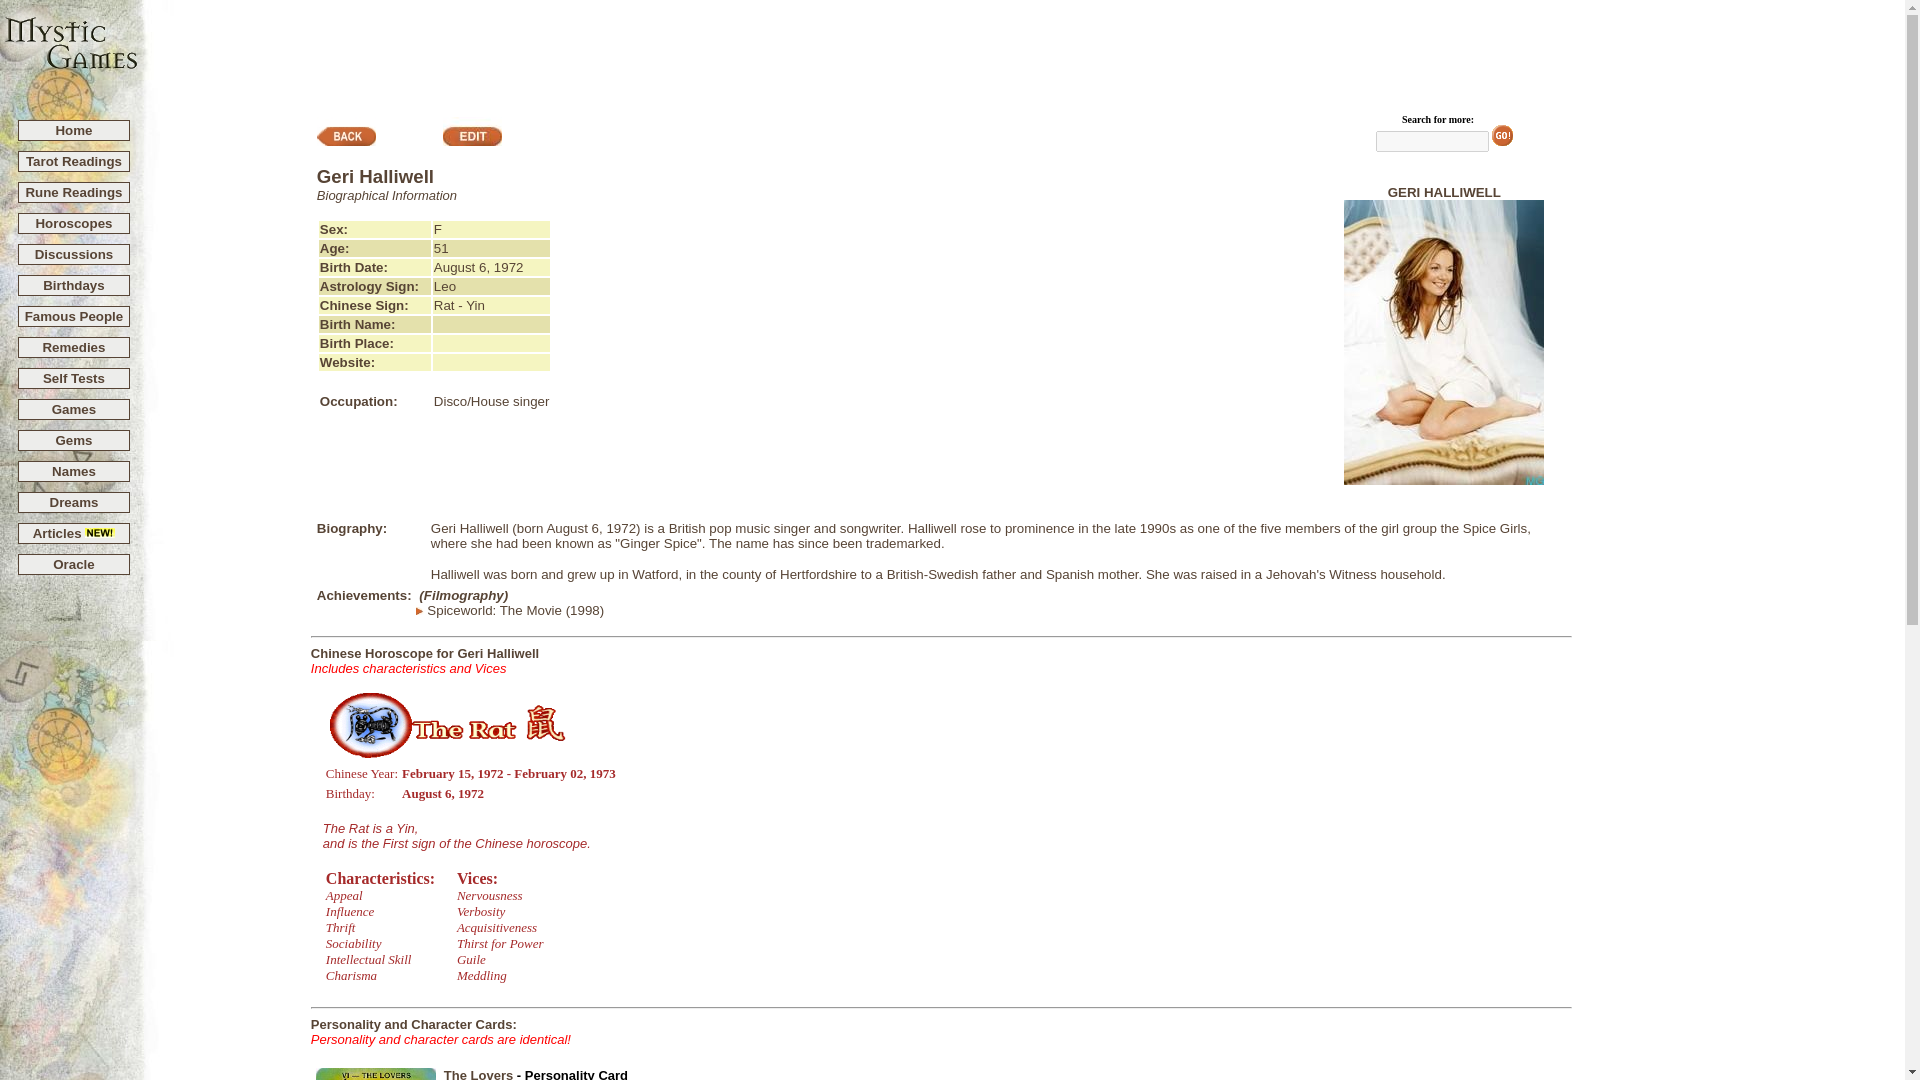  Describe the element at coordinates (74, 161) in the screenshot. I see `Tarot Readings` at that location.